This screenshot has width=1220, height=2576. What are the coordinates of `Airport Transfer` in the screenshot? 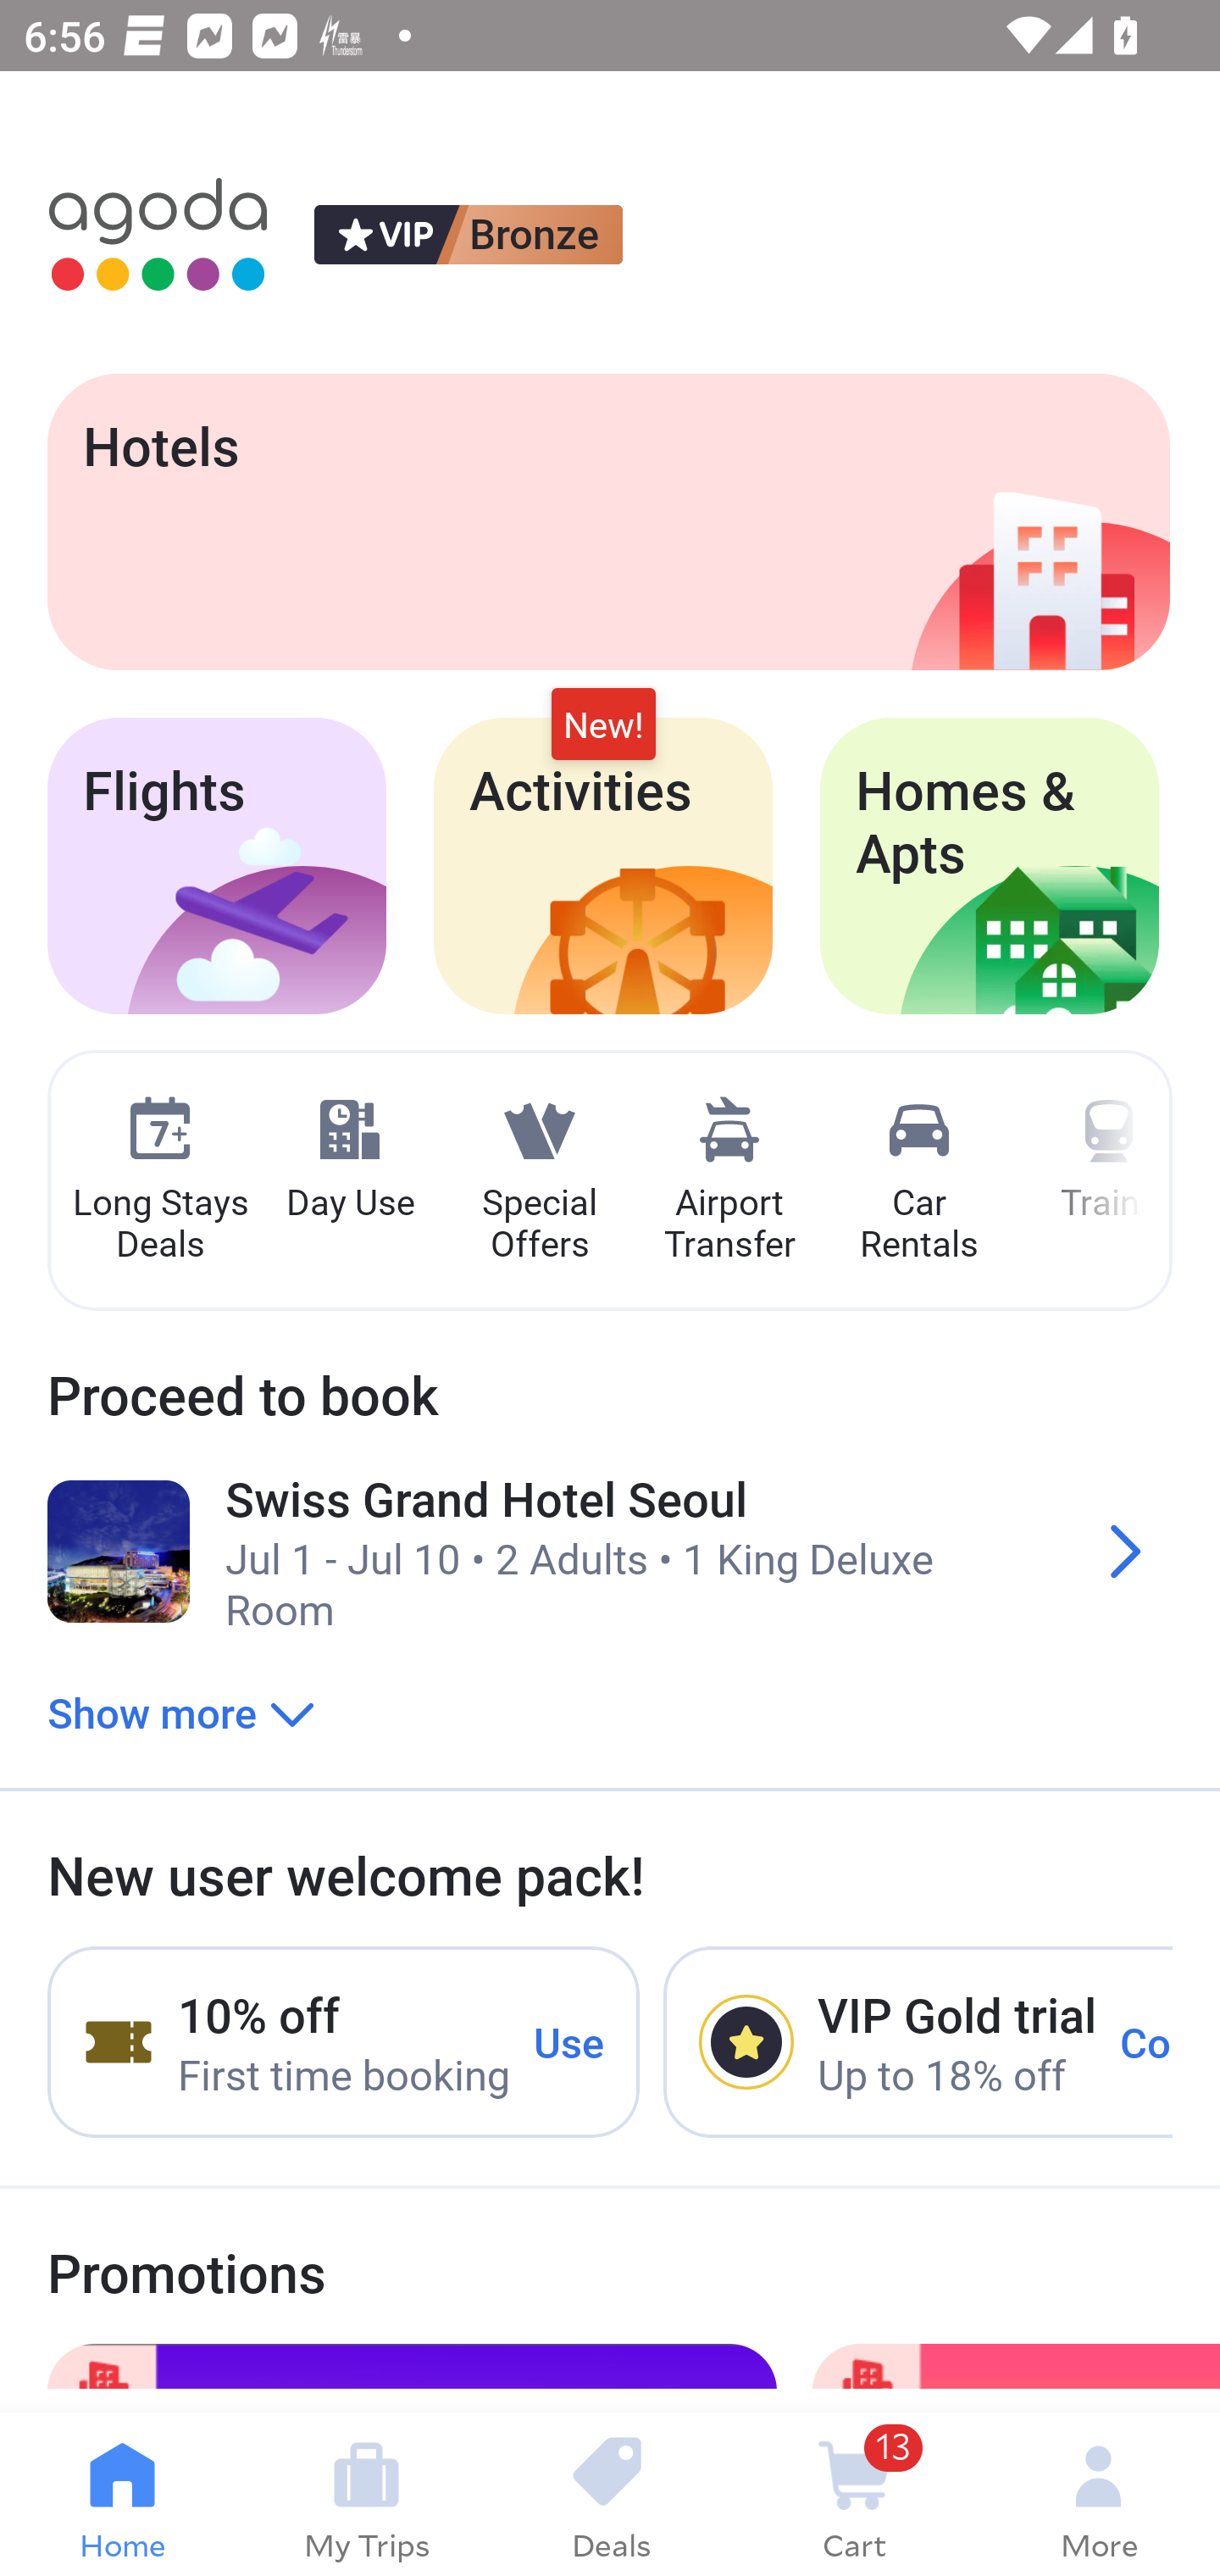 It's located at (729, 1181).